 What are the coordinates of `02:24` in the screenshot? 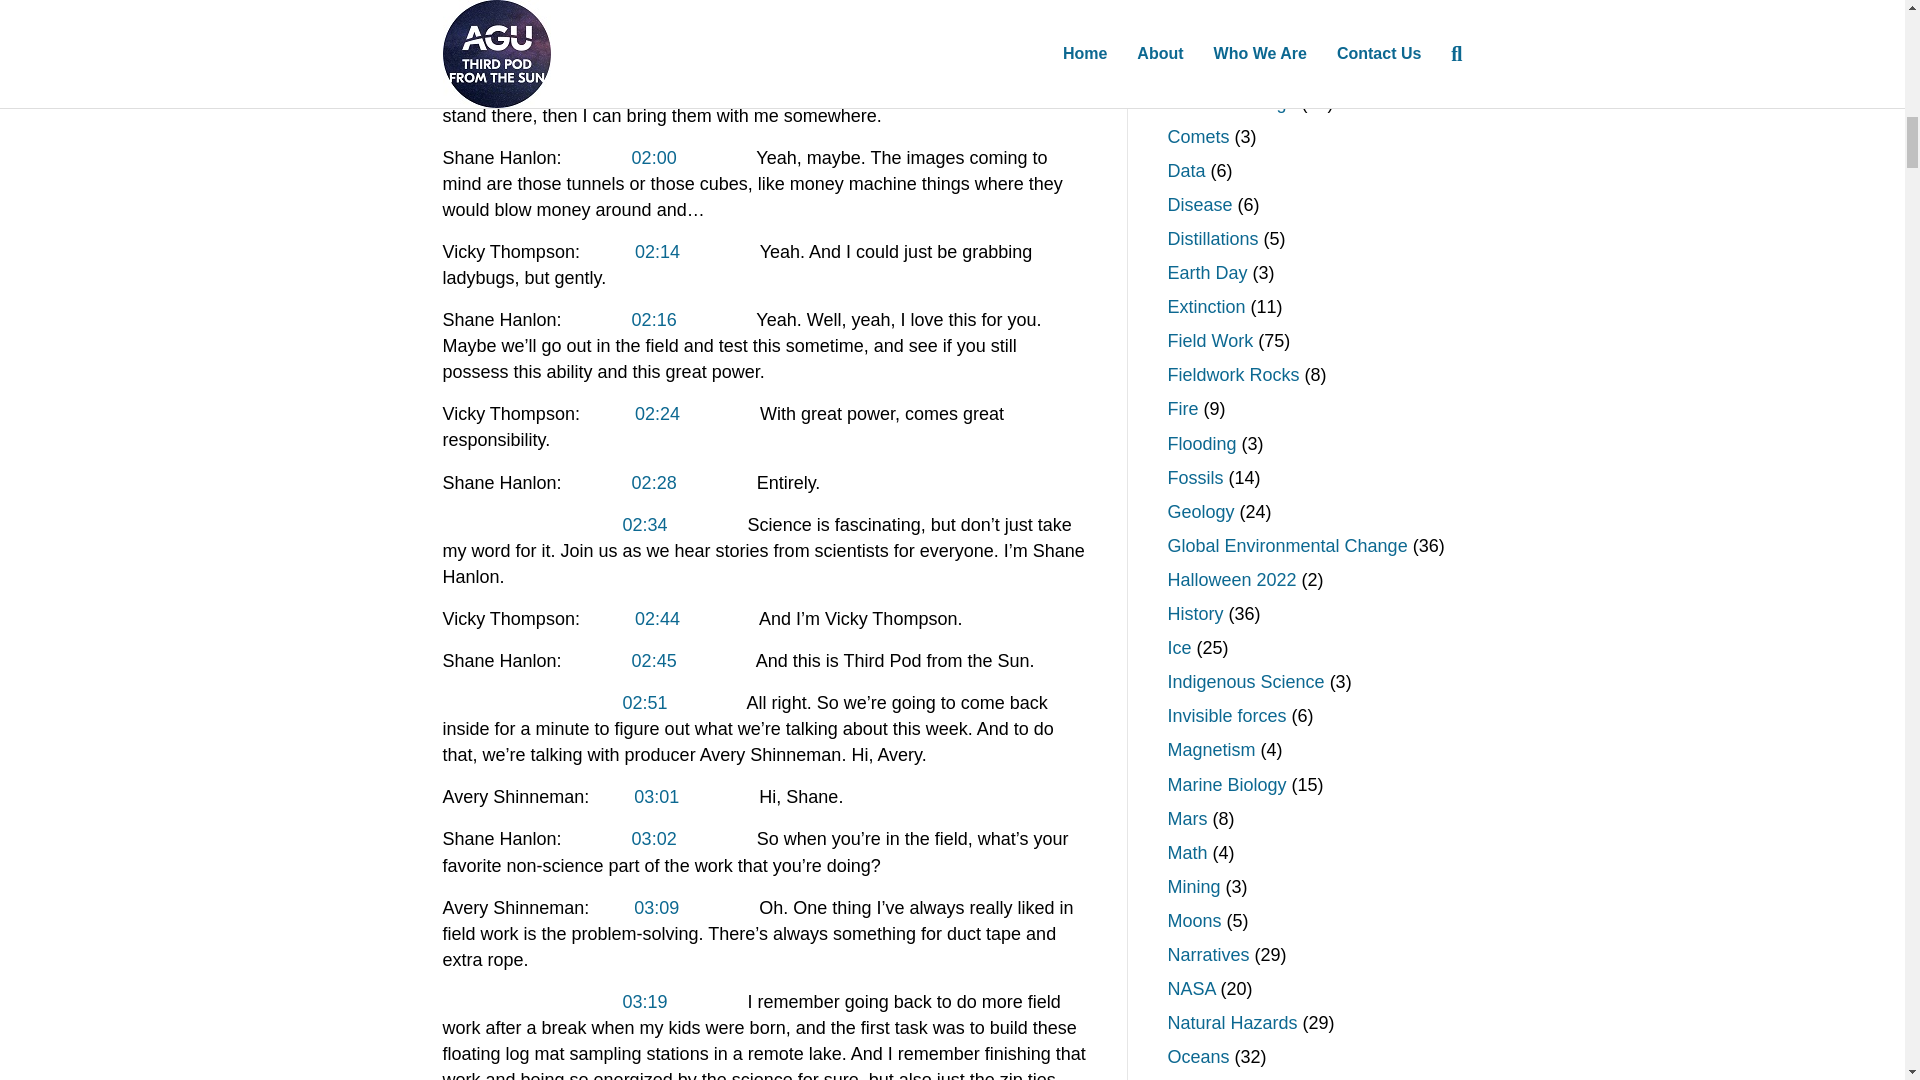 It's located at (657, 414).